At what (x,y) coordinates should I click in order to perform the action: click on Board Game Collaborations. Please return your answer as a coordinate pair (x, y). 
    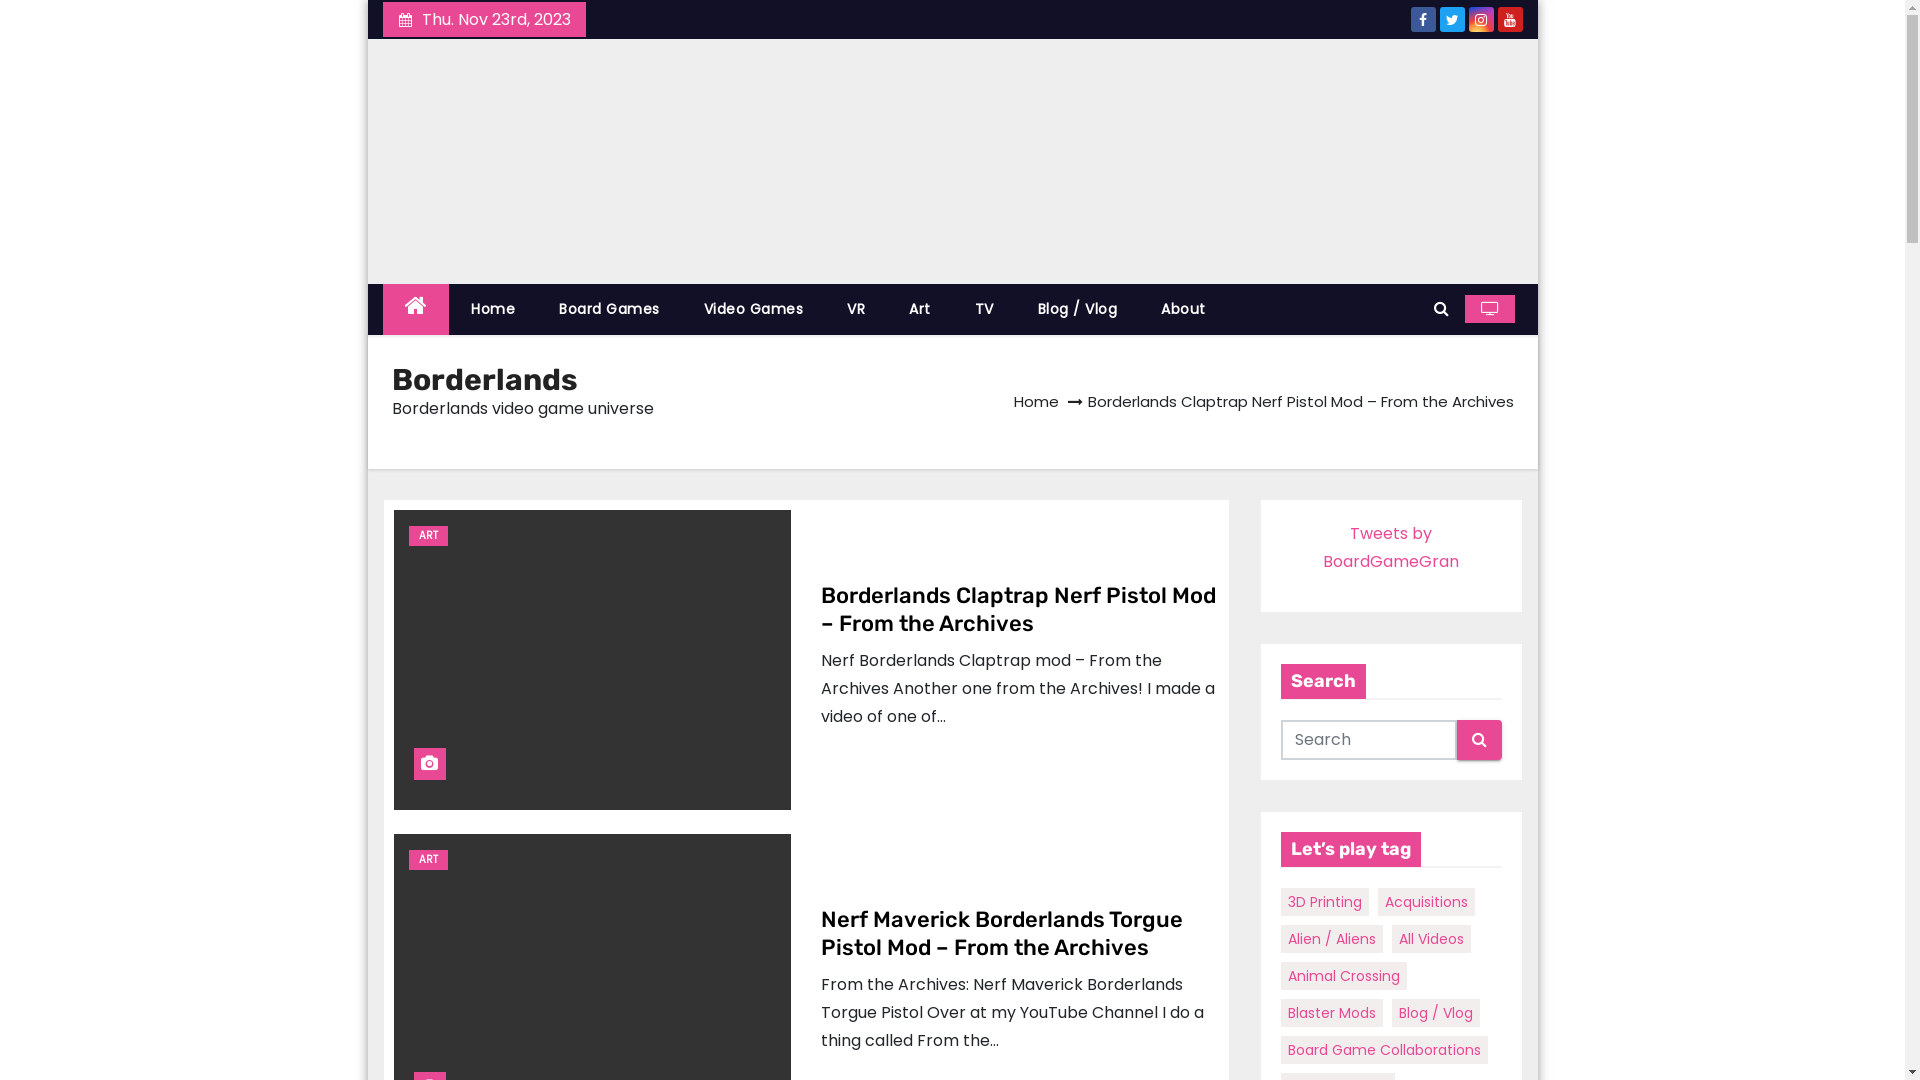
    Looking at the image, I should click on (1384, 1050).